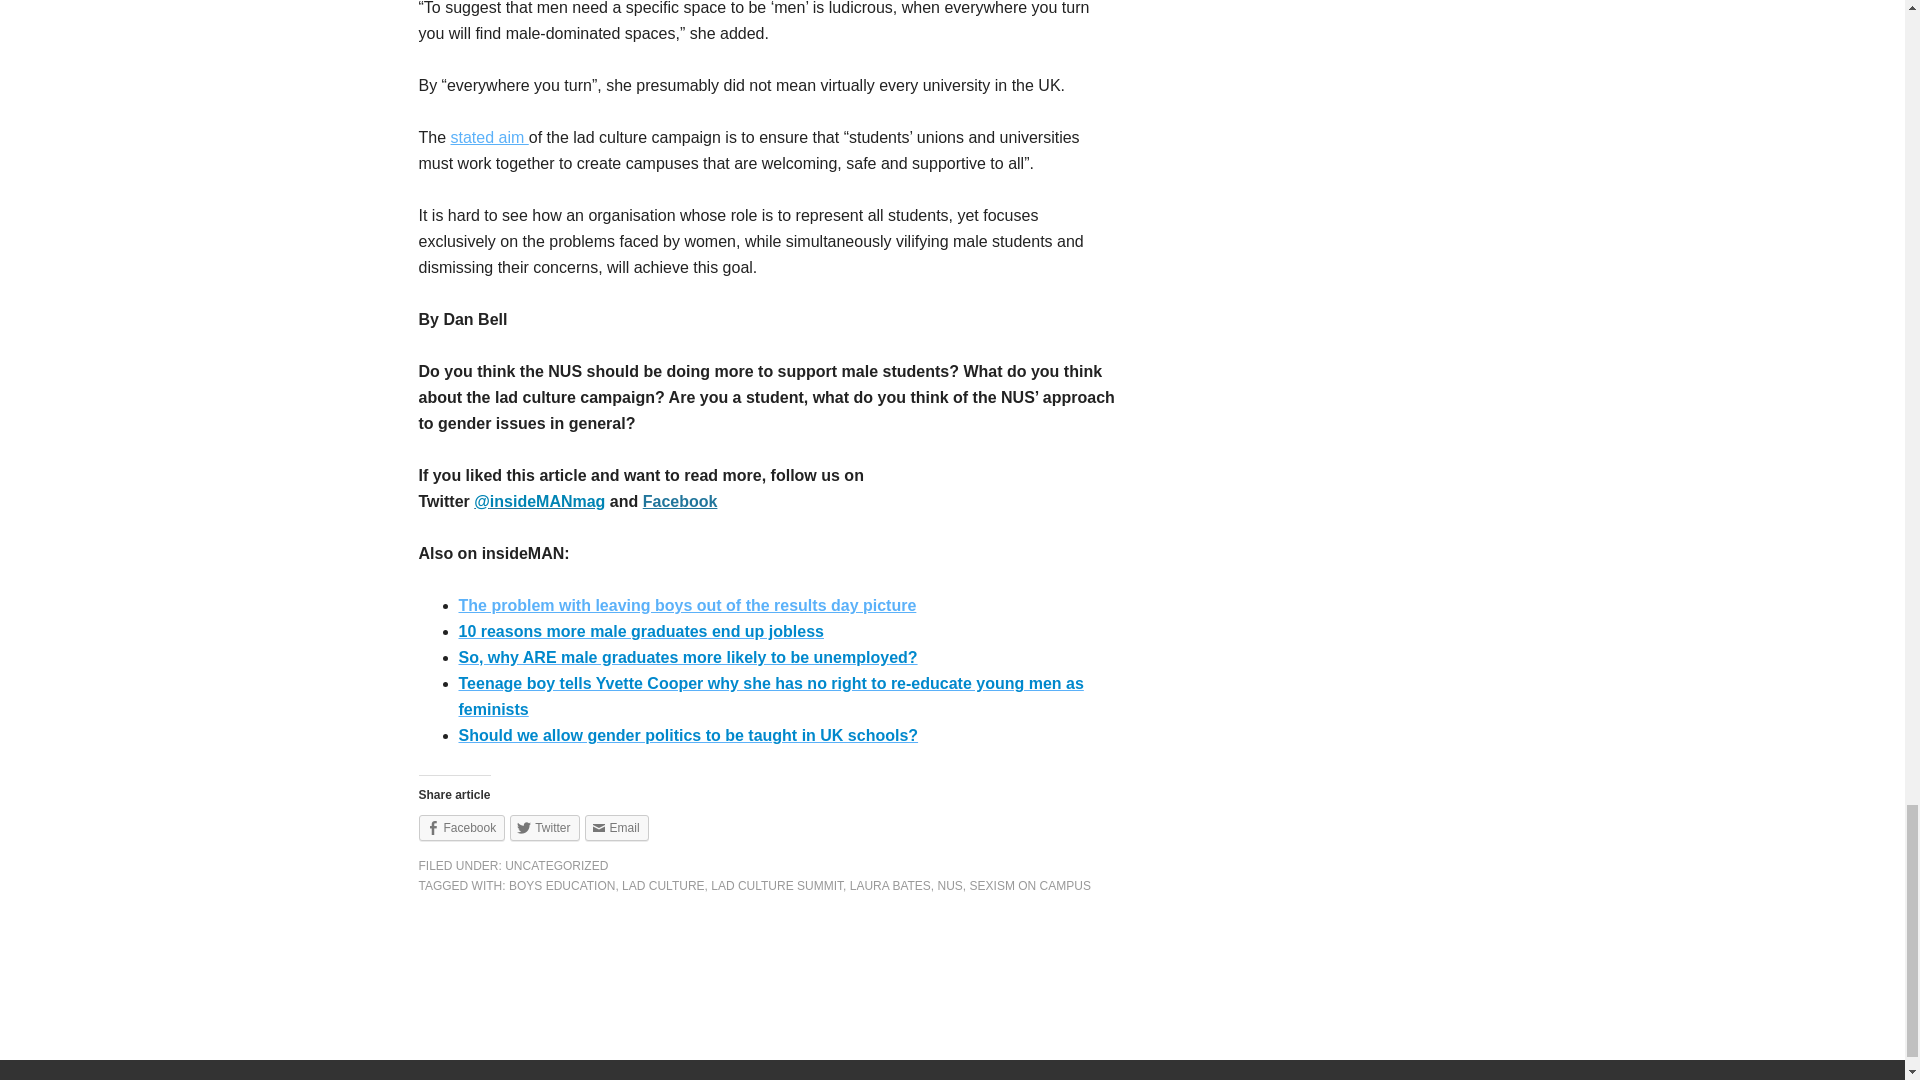 The width and height of the screenshot is (1920, 1080). Describe the element at coordinates (616, 828) in the screenshot. I see `Email` at that location.